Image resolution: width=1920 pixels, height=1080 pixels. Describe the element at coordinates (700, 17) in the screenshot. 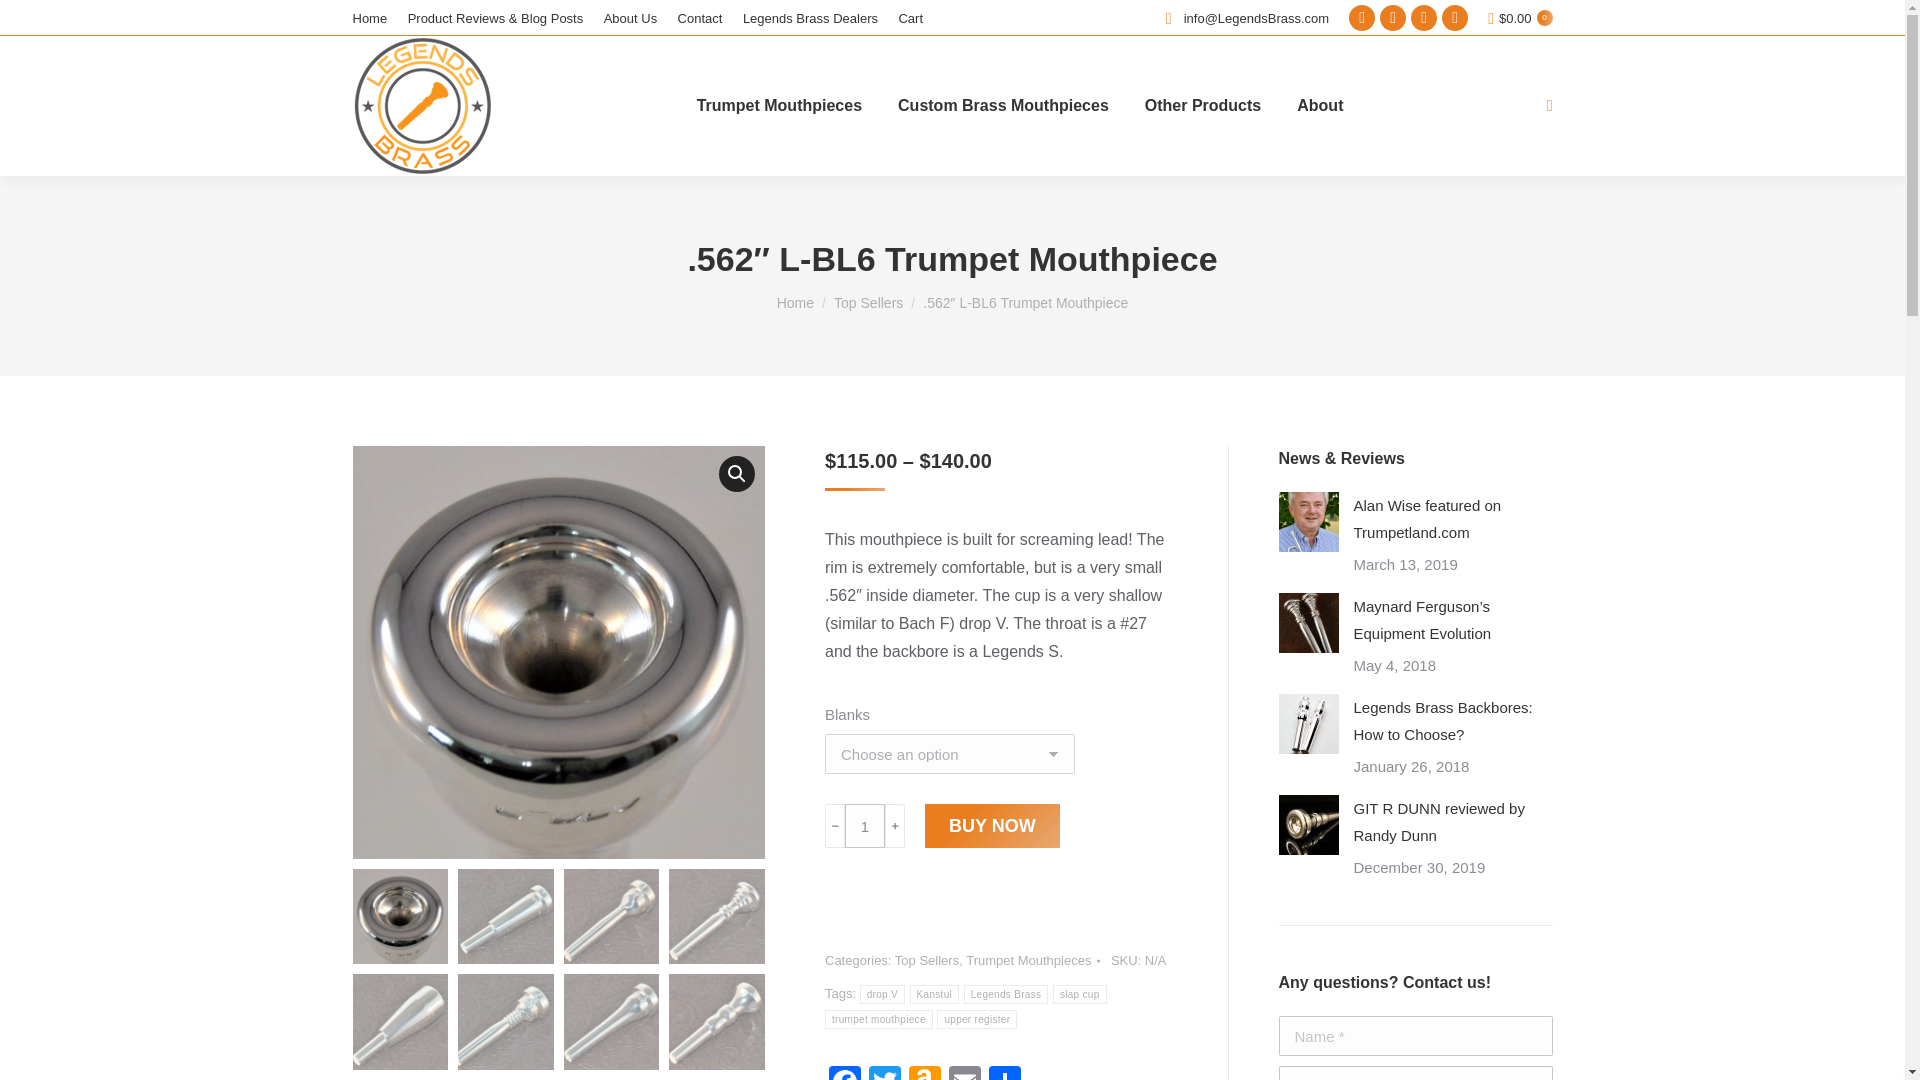

I see `Contact` at that location.